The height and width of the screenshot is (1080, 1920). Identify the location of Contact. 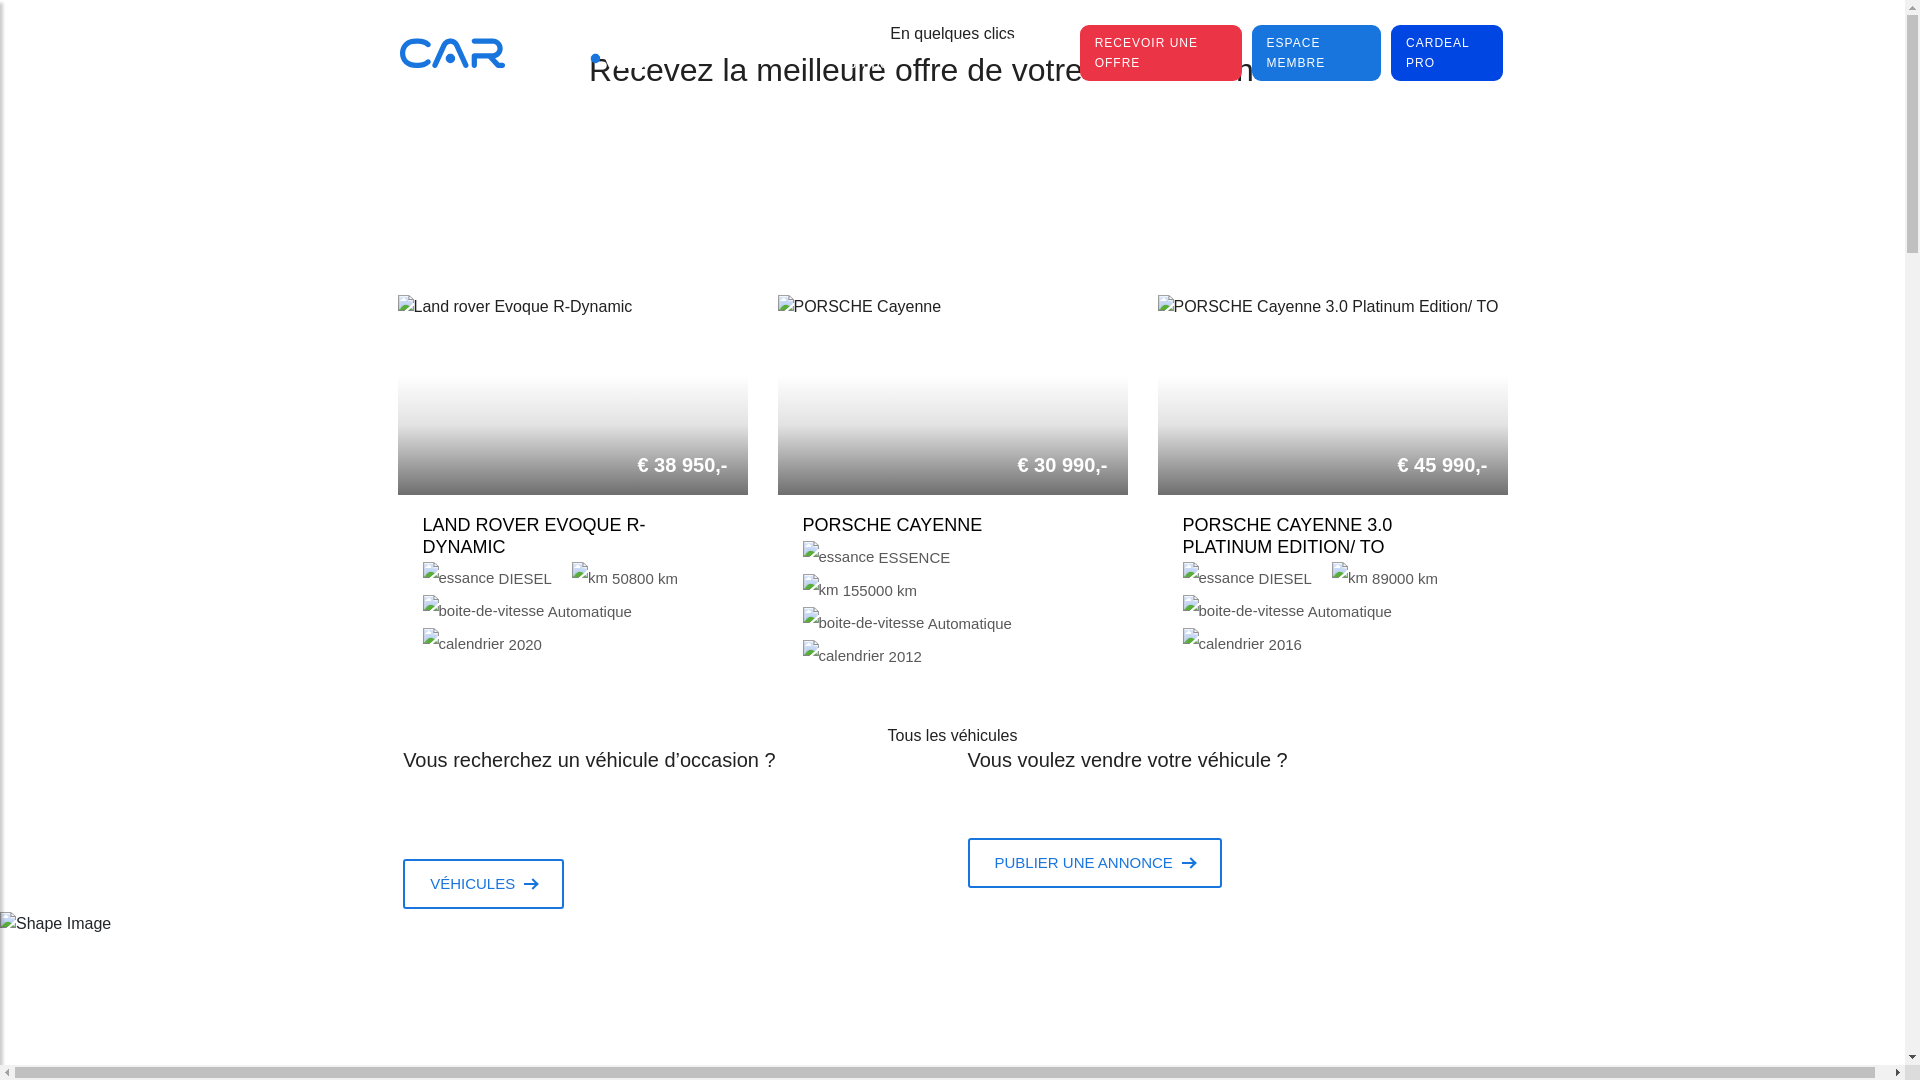
(1034, 43).